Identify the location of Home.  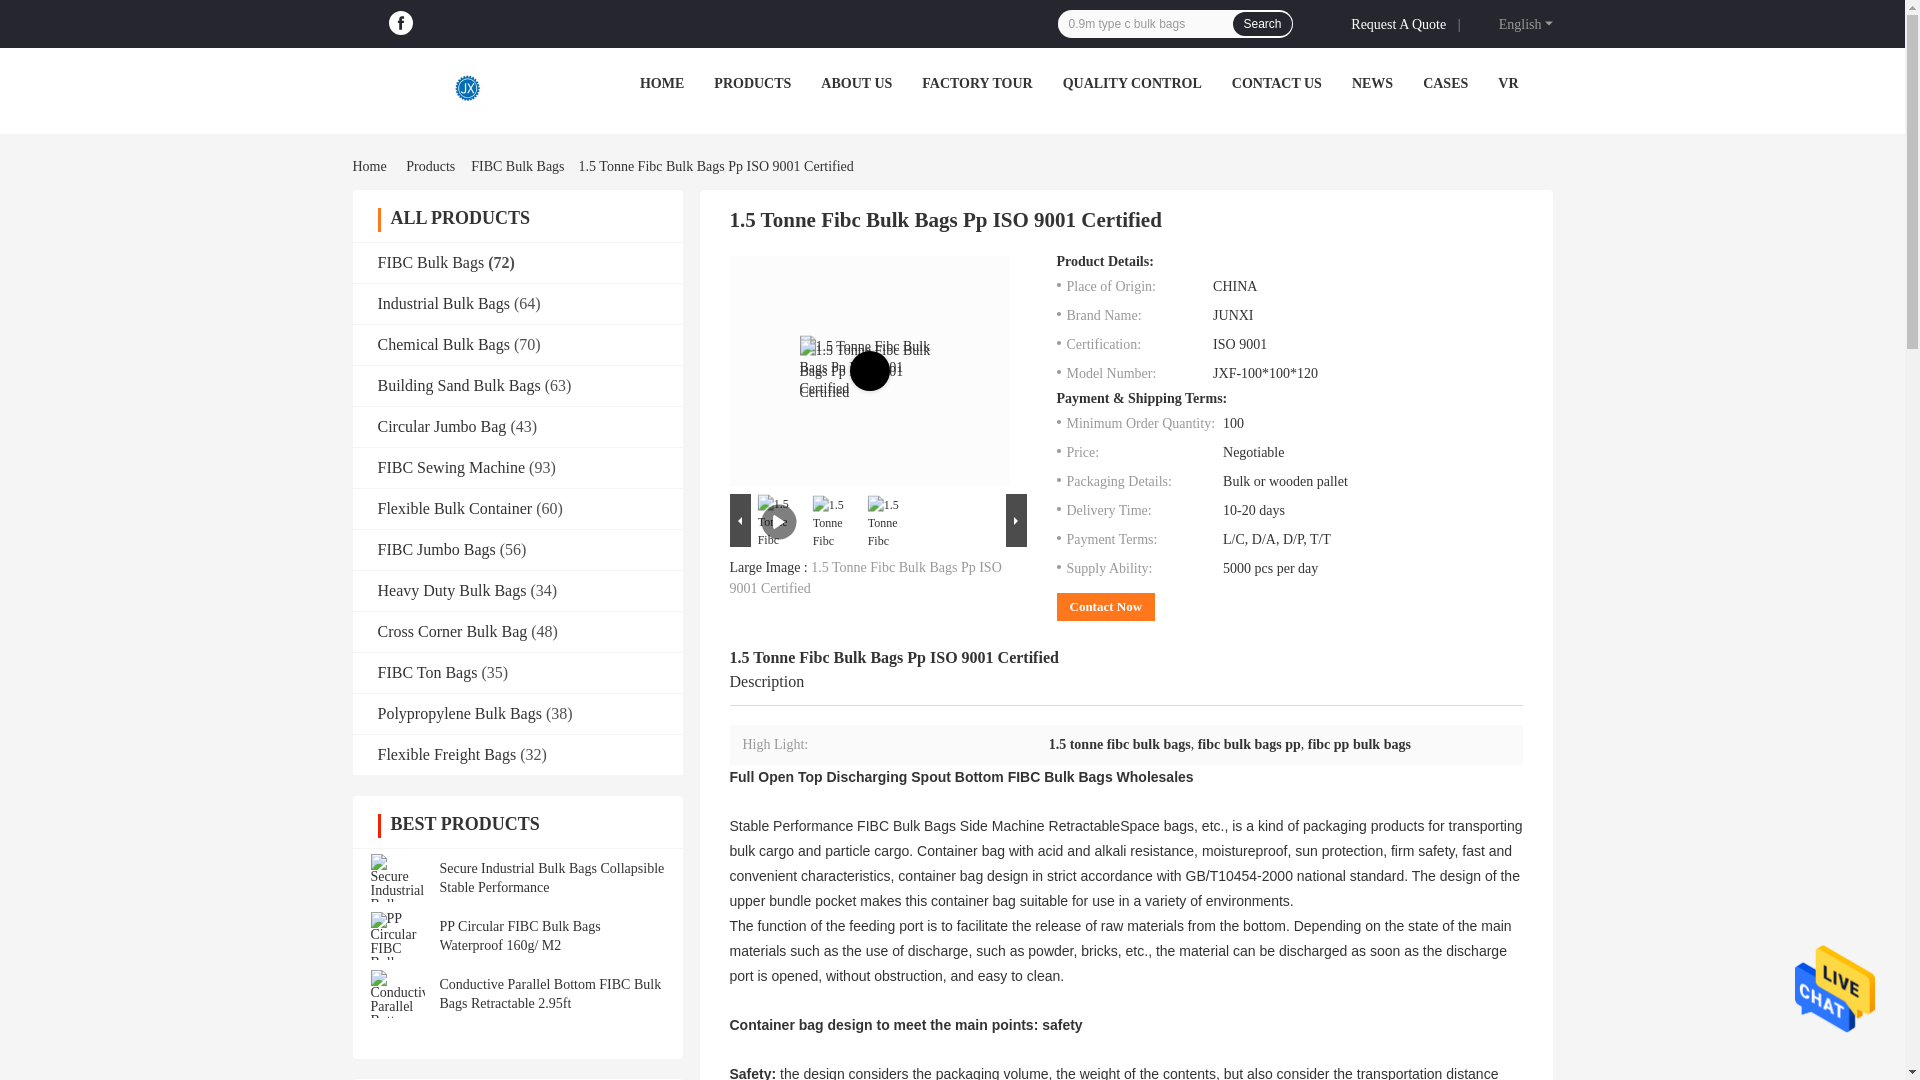
(372, 166).